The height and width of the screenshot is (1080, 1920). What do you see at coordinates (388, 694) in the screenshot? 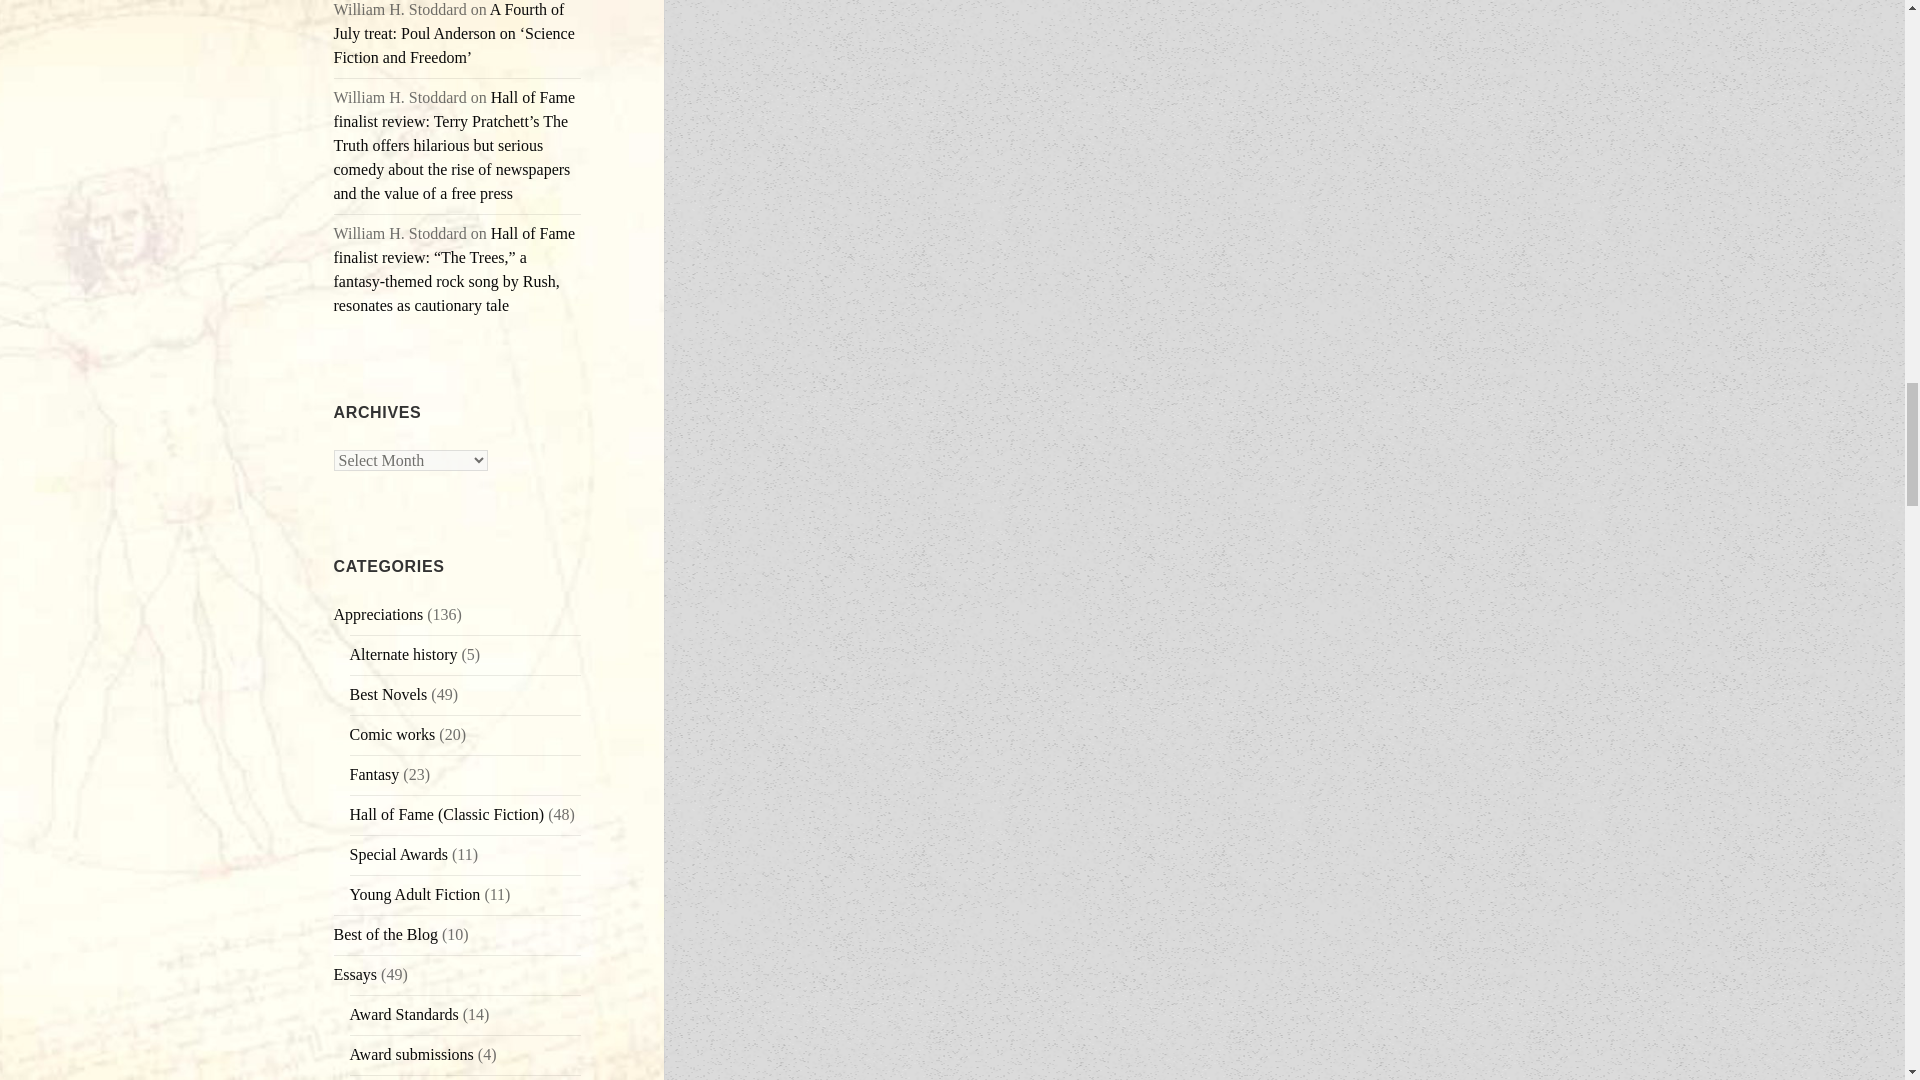
I see `Best Novels` at bounding box center [388, 694].